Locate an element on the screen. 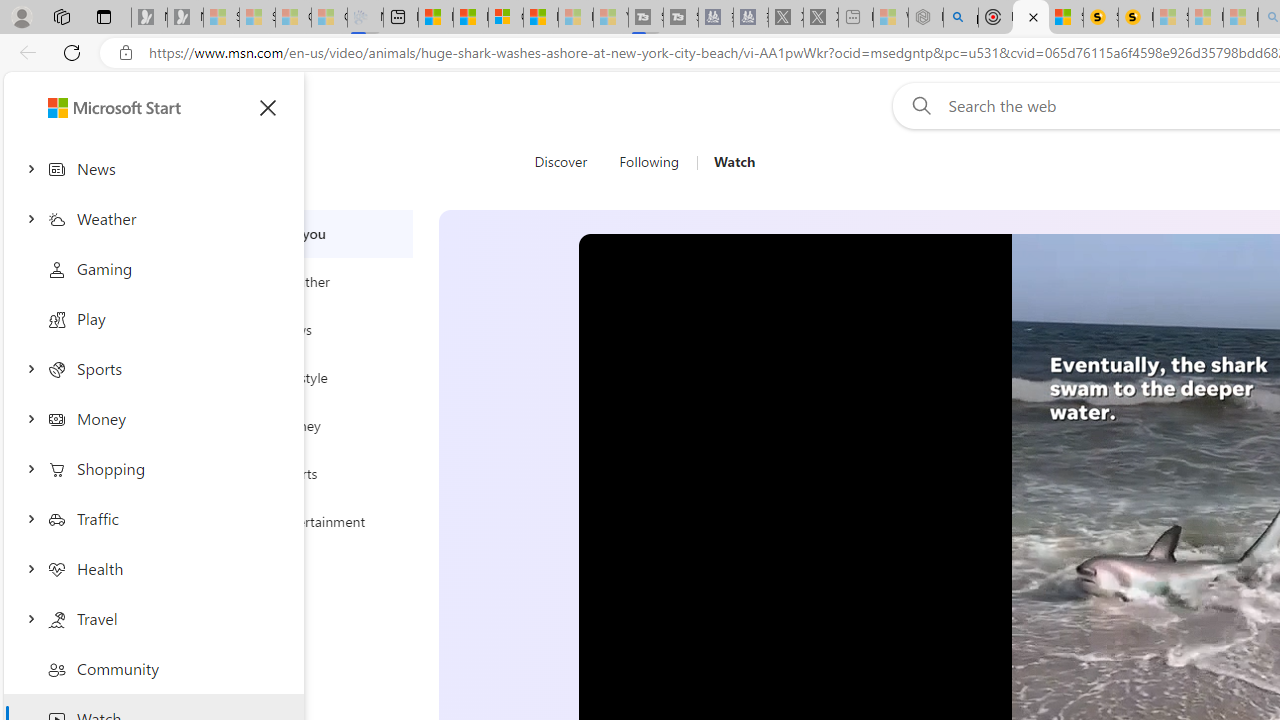  Following is located at coordinates (648, 162).